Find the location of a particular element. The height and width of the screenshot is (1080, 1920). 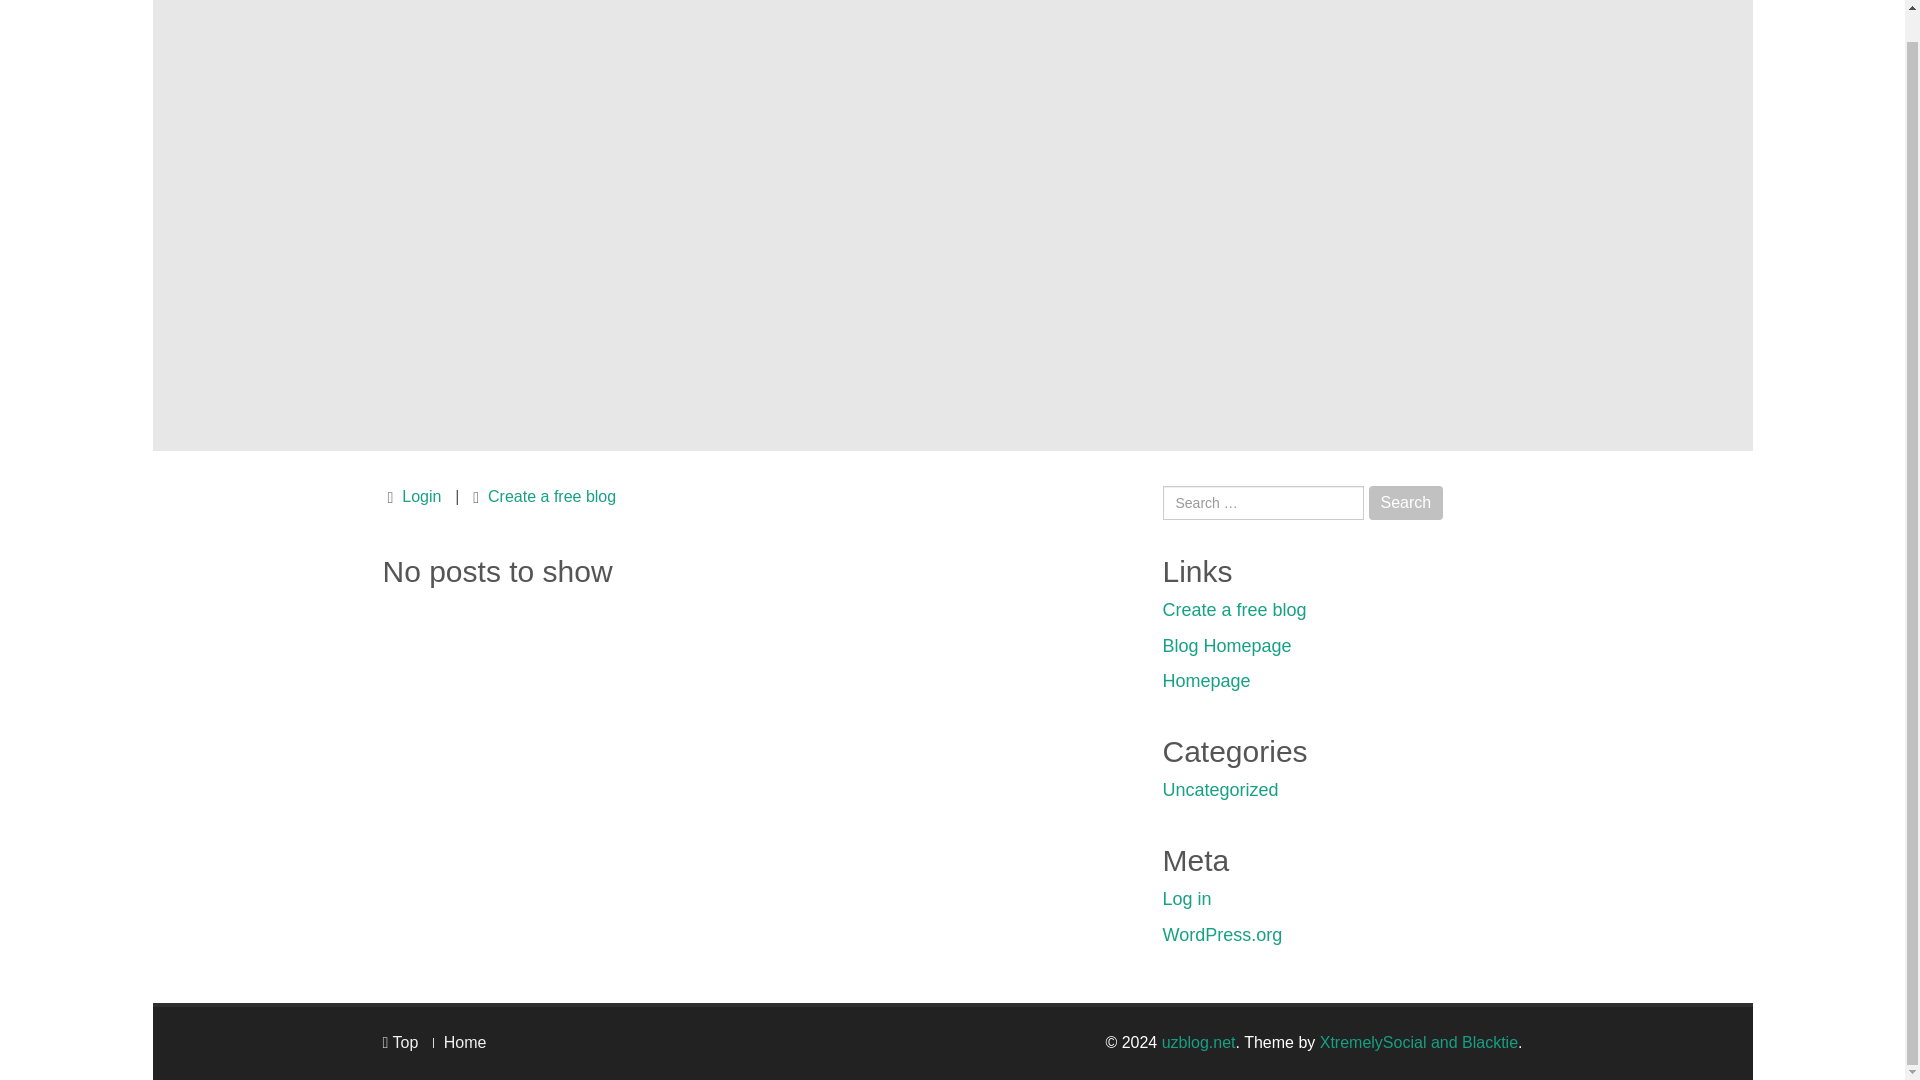

WordPress.org is located at coordinates (1222, 934).